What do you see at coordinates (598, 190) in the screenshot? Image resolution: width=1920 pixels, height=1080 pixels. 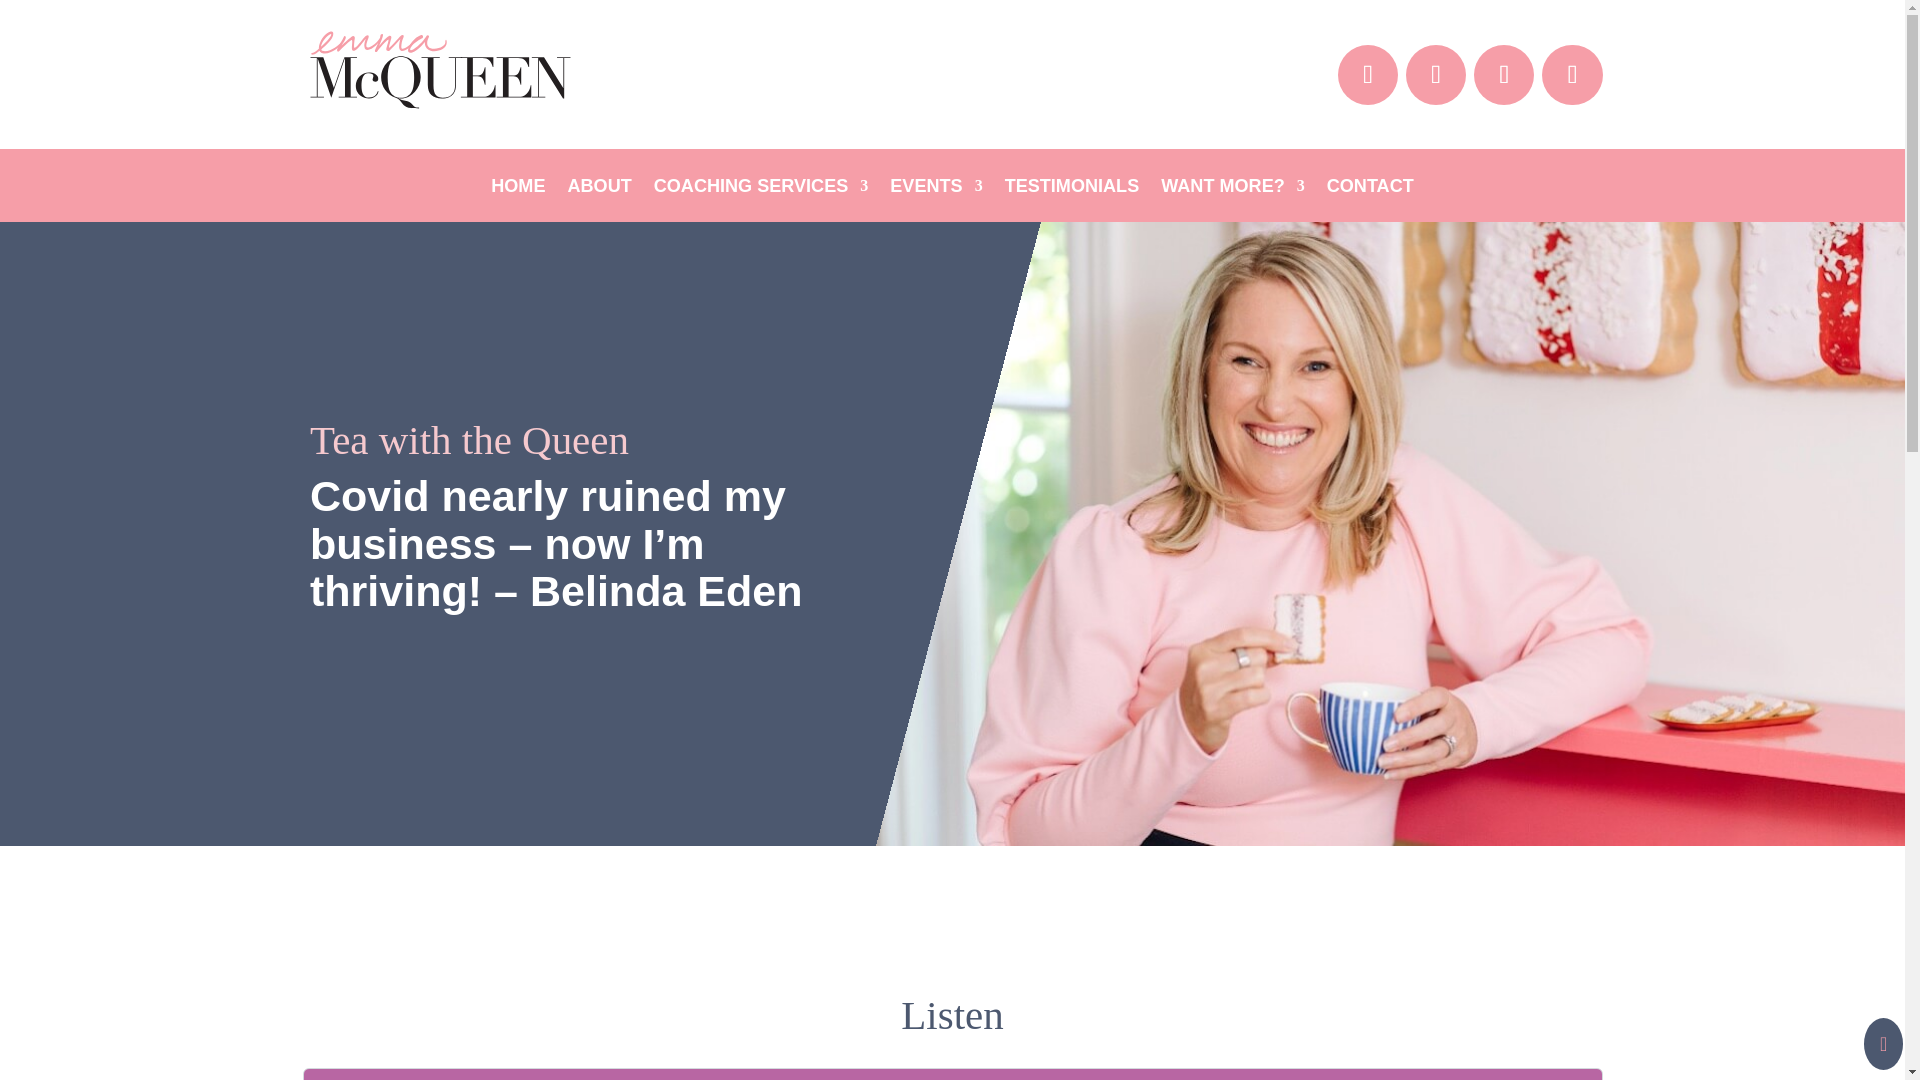 I see `ABOUT` at bounding box center [598, 190].